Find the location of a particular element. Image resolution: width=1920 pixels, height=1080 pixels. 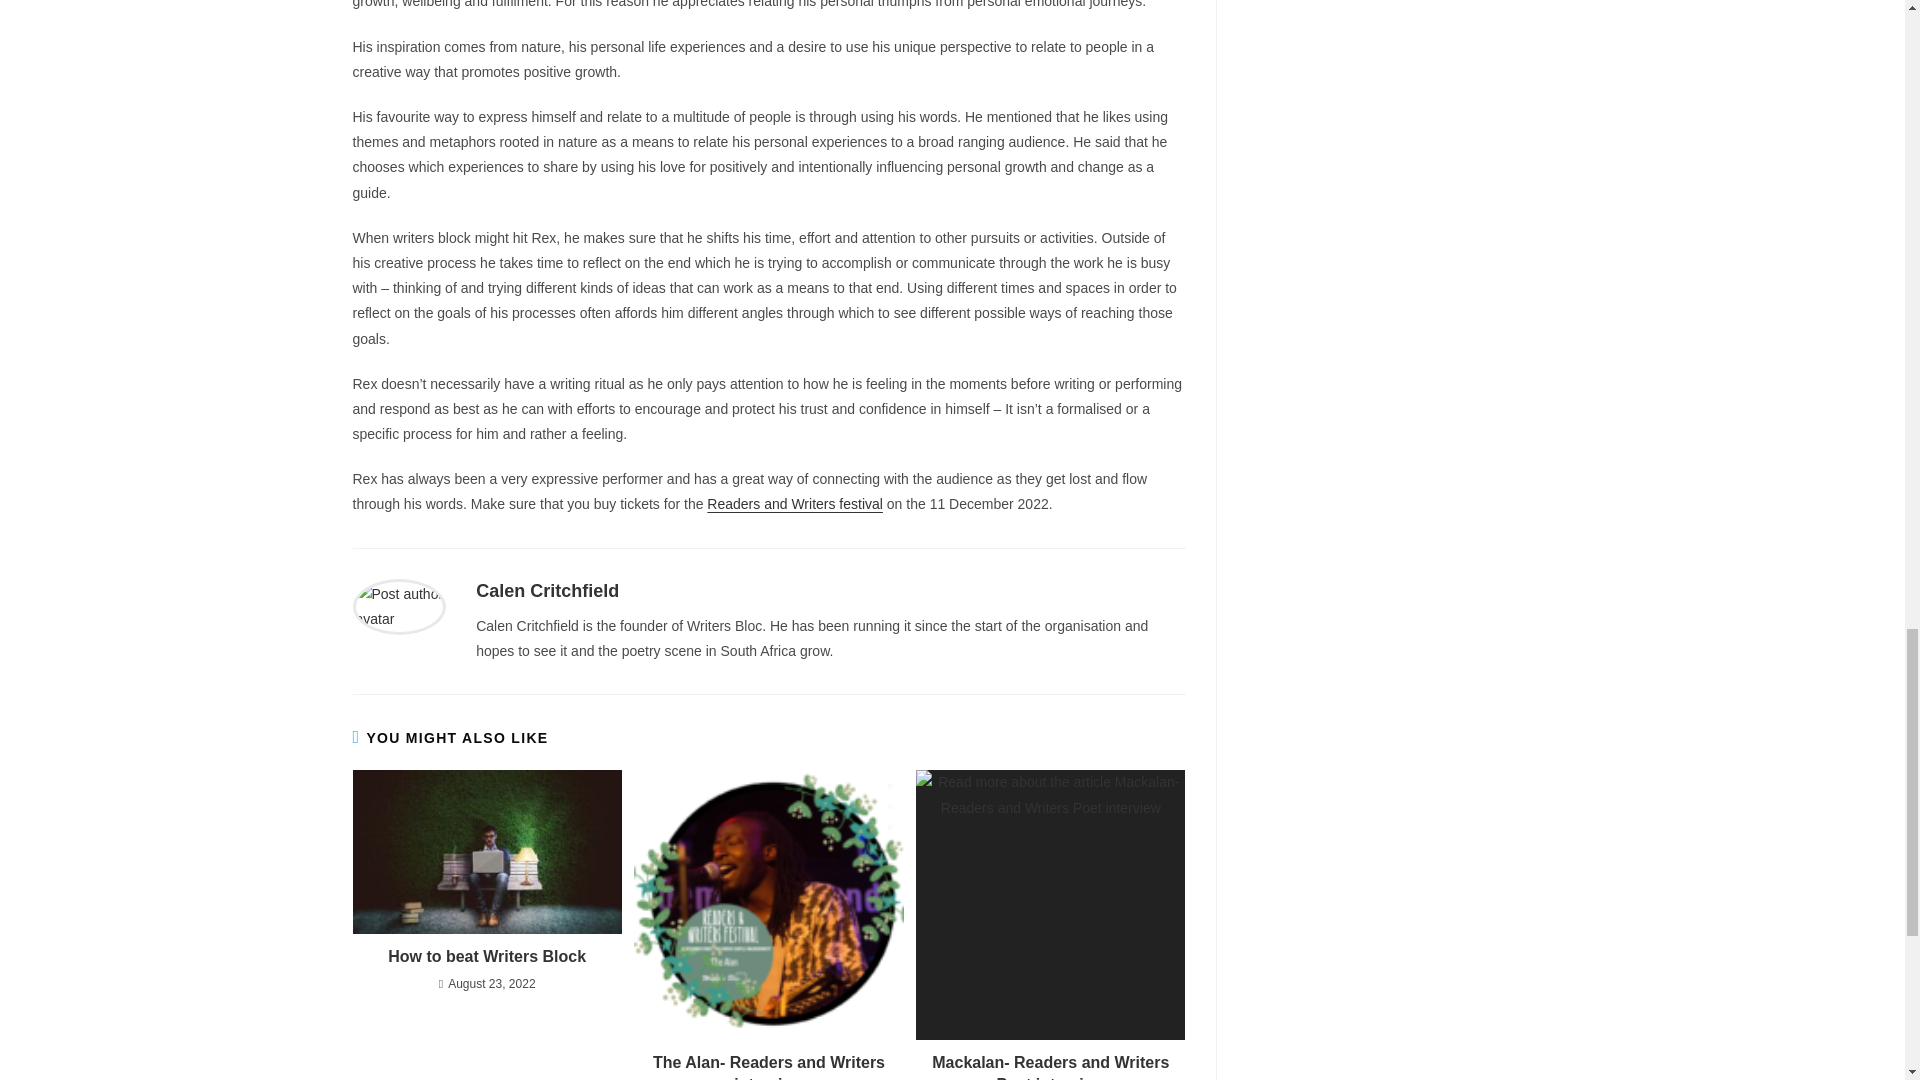

Visit author page is located at coordinates (547, 590).